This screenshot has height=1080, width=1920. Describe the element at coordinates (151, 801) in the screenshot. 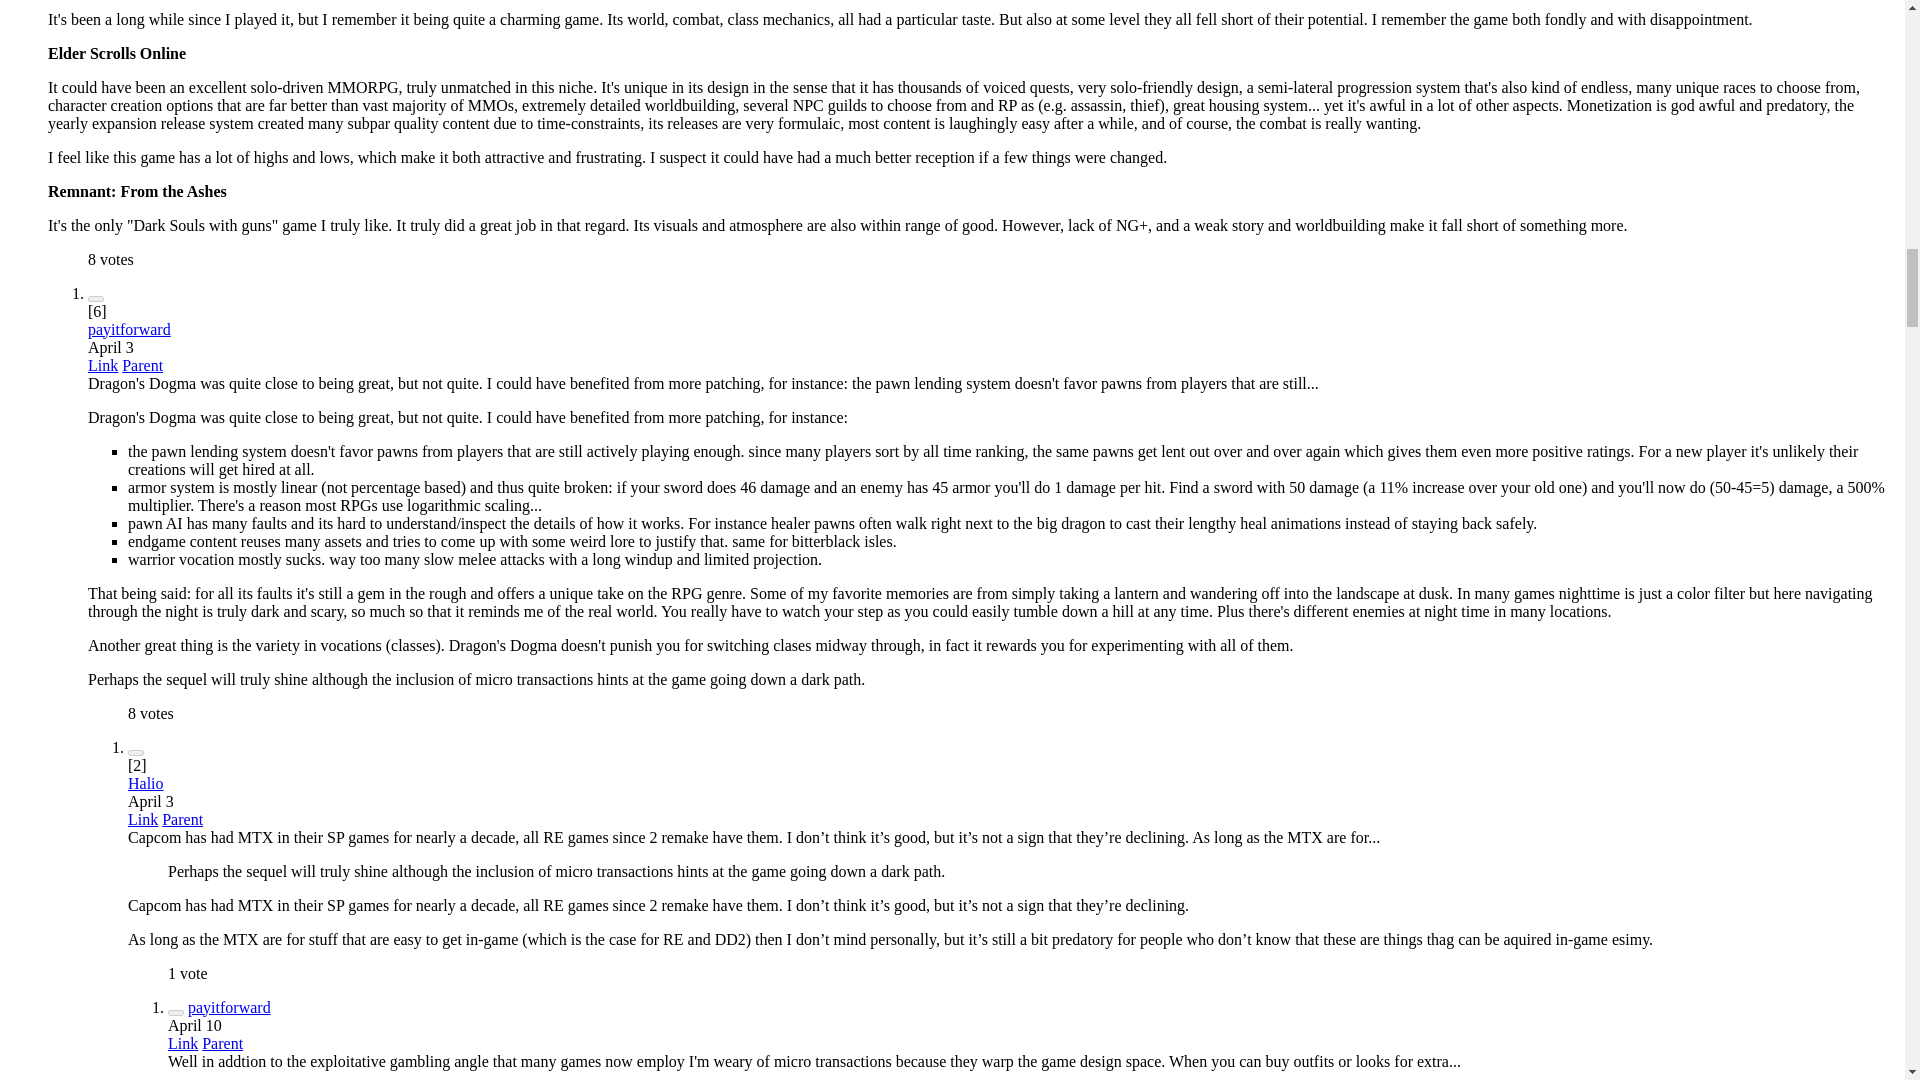

I see `2024-04-03 21:30:20 UTC` at that location.